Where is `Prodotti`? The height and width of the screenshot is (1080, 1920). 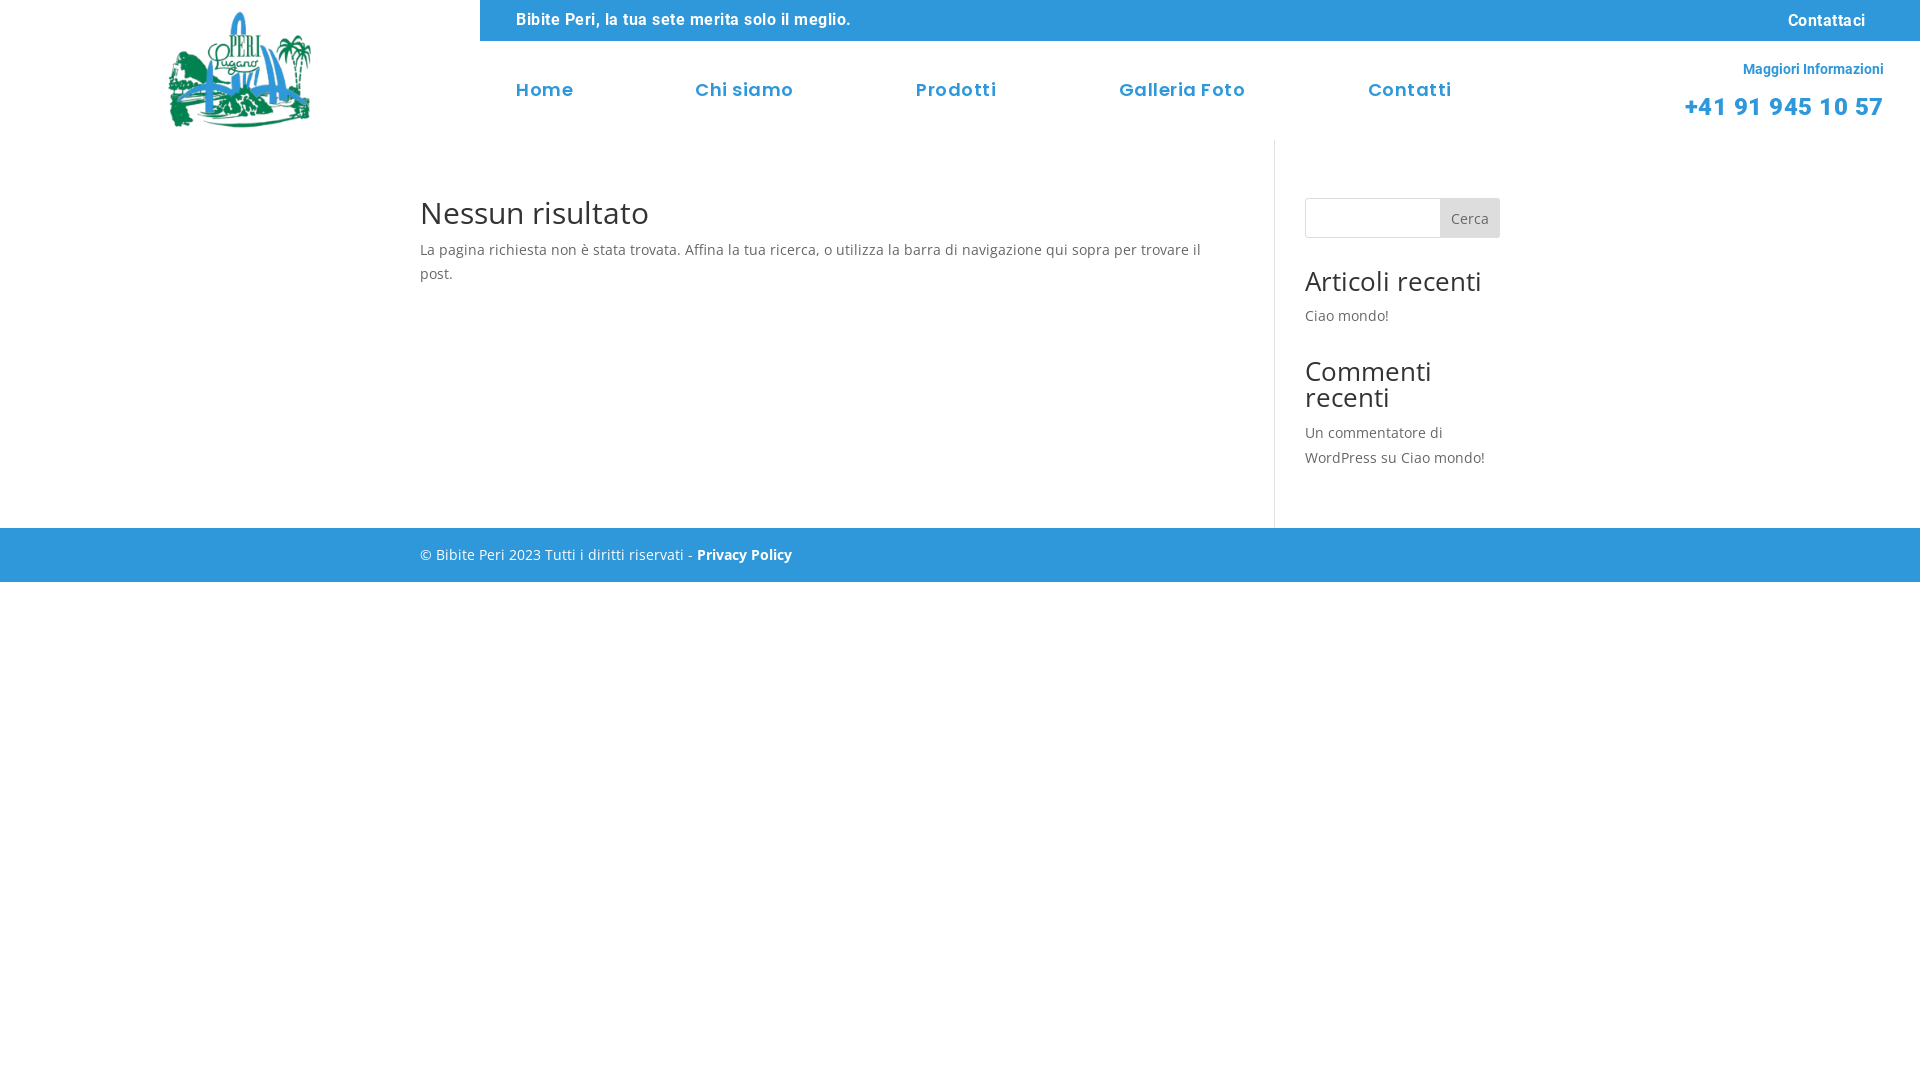 Prodotti is located at coordinates (956, 94).